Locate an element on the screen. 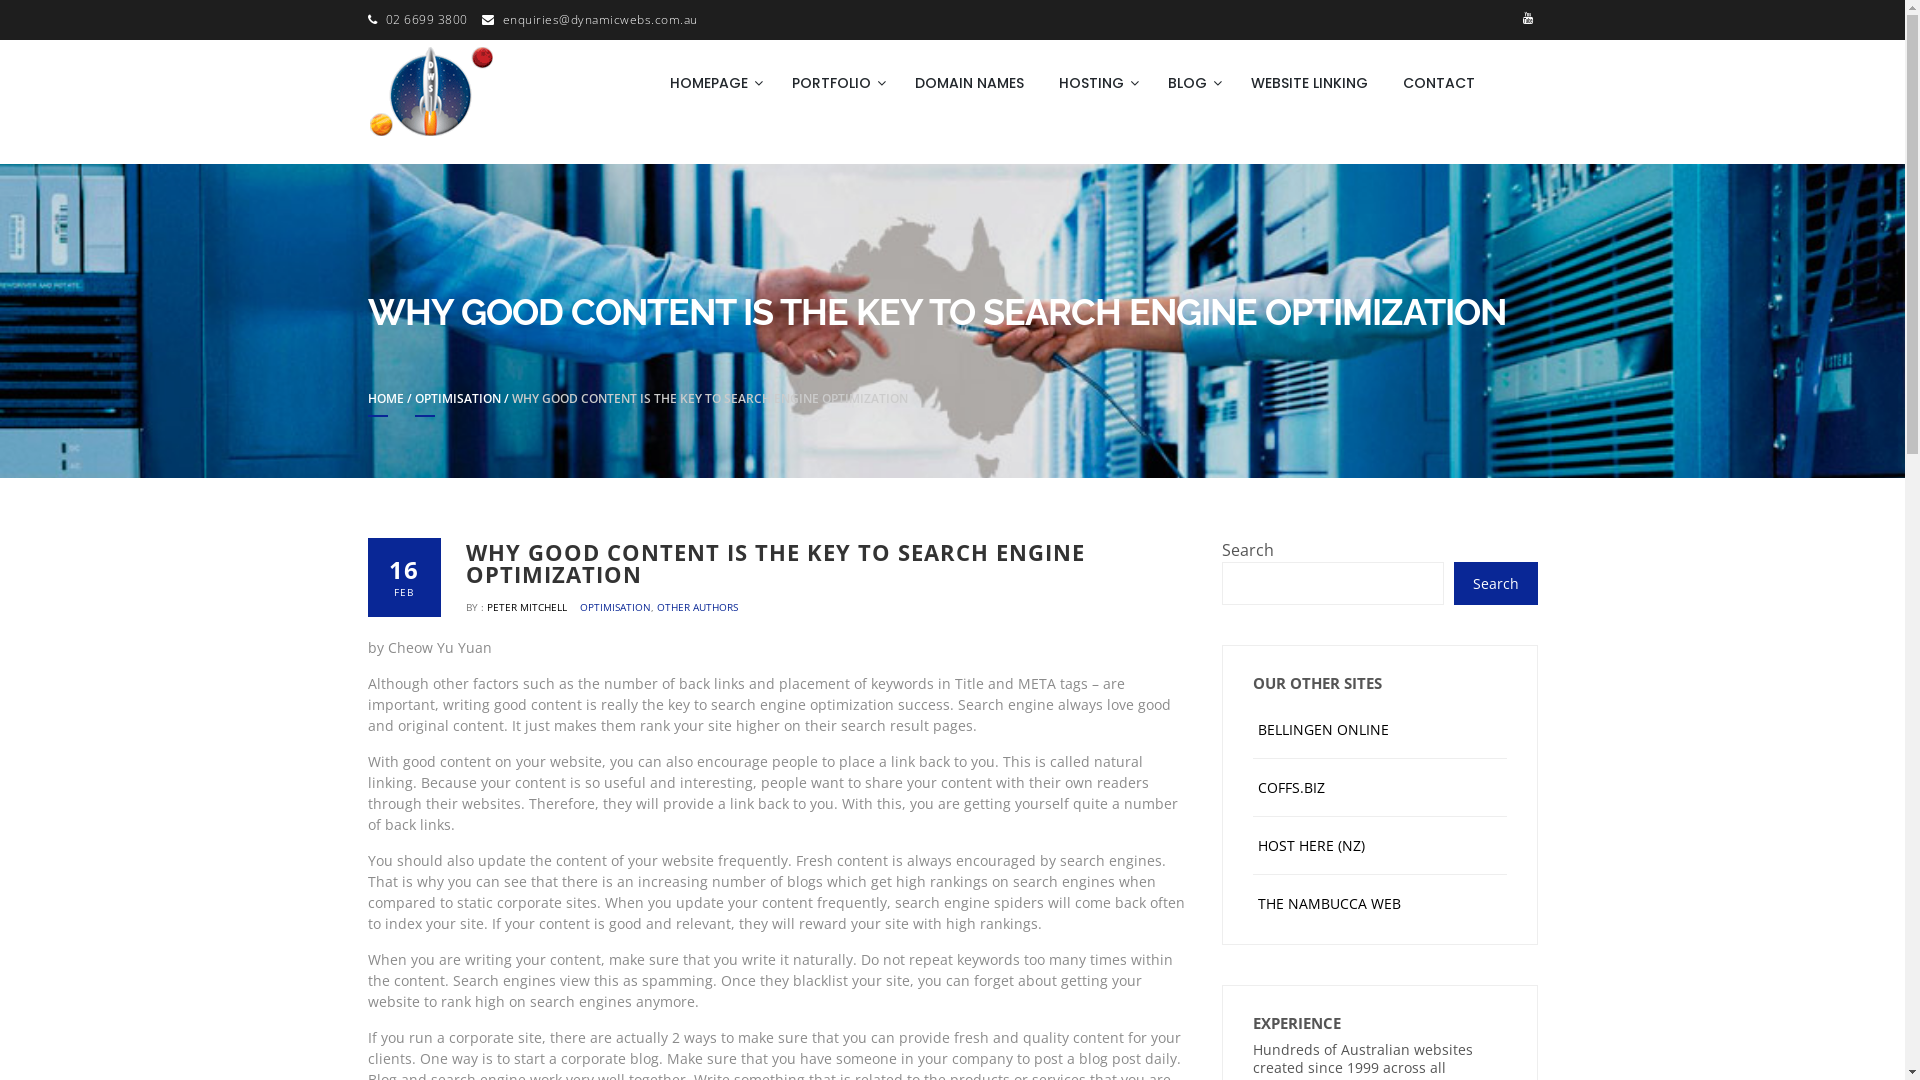 The width and height of the screenshot is (1920, 1080). COFFS.BIZ is located at coordinates (1292, 788).